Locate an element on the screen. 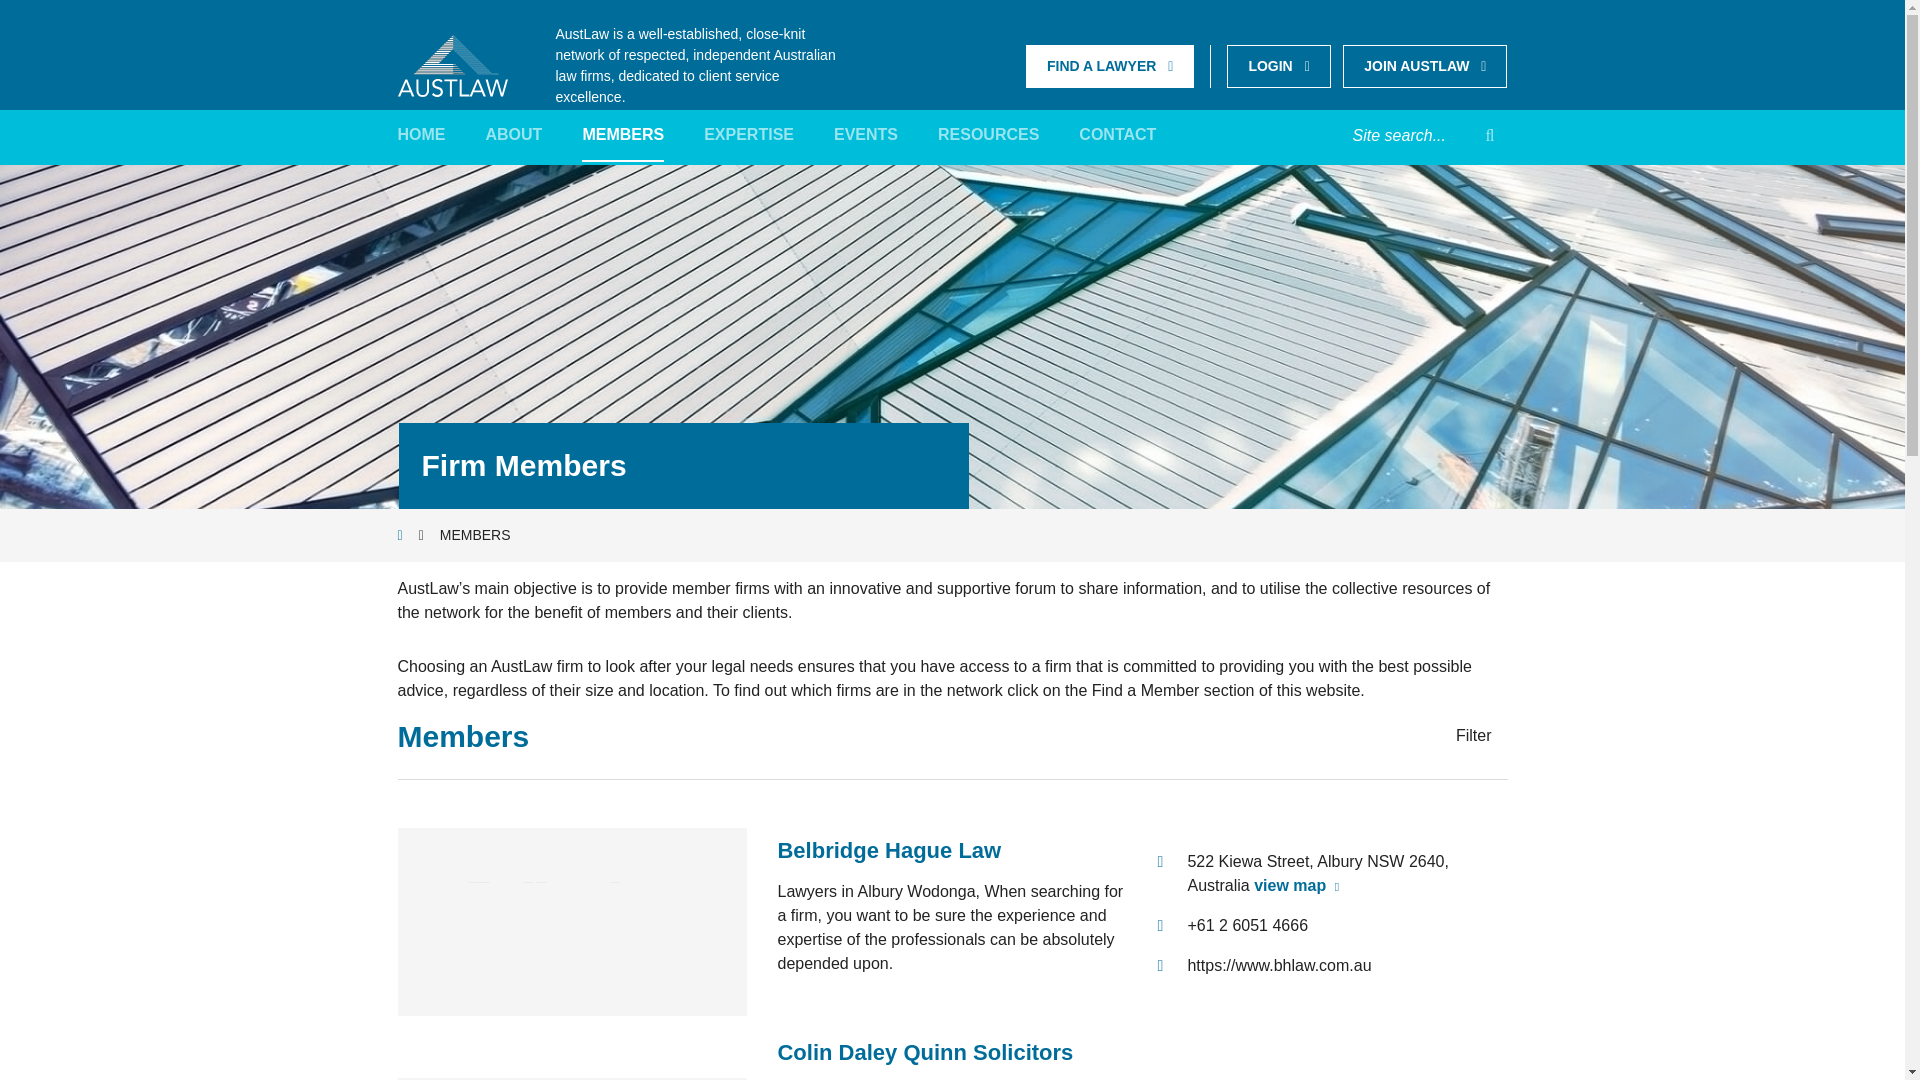 The height and width of the screenshot is (1080, 1920). Go back to homepage is located at coordinates (452, 65).